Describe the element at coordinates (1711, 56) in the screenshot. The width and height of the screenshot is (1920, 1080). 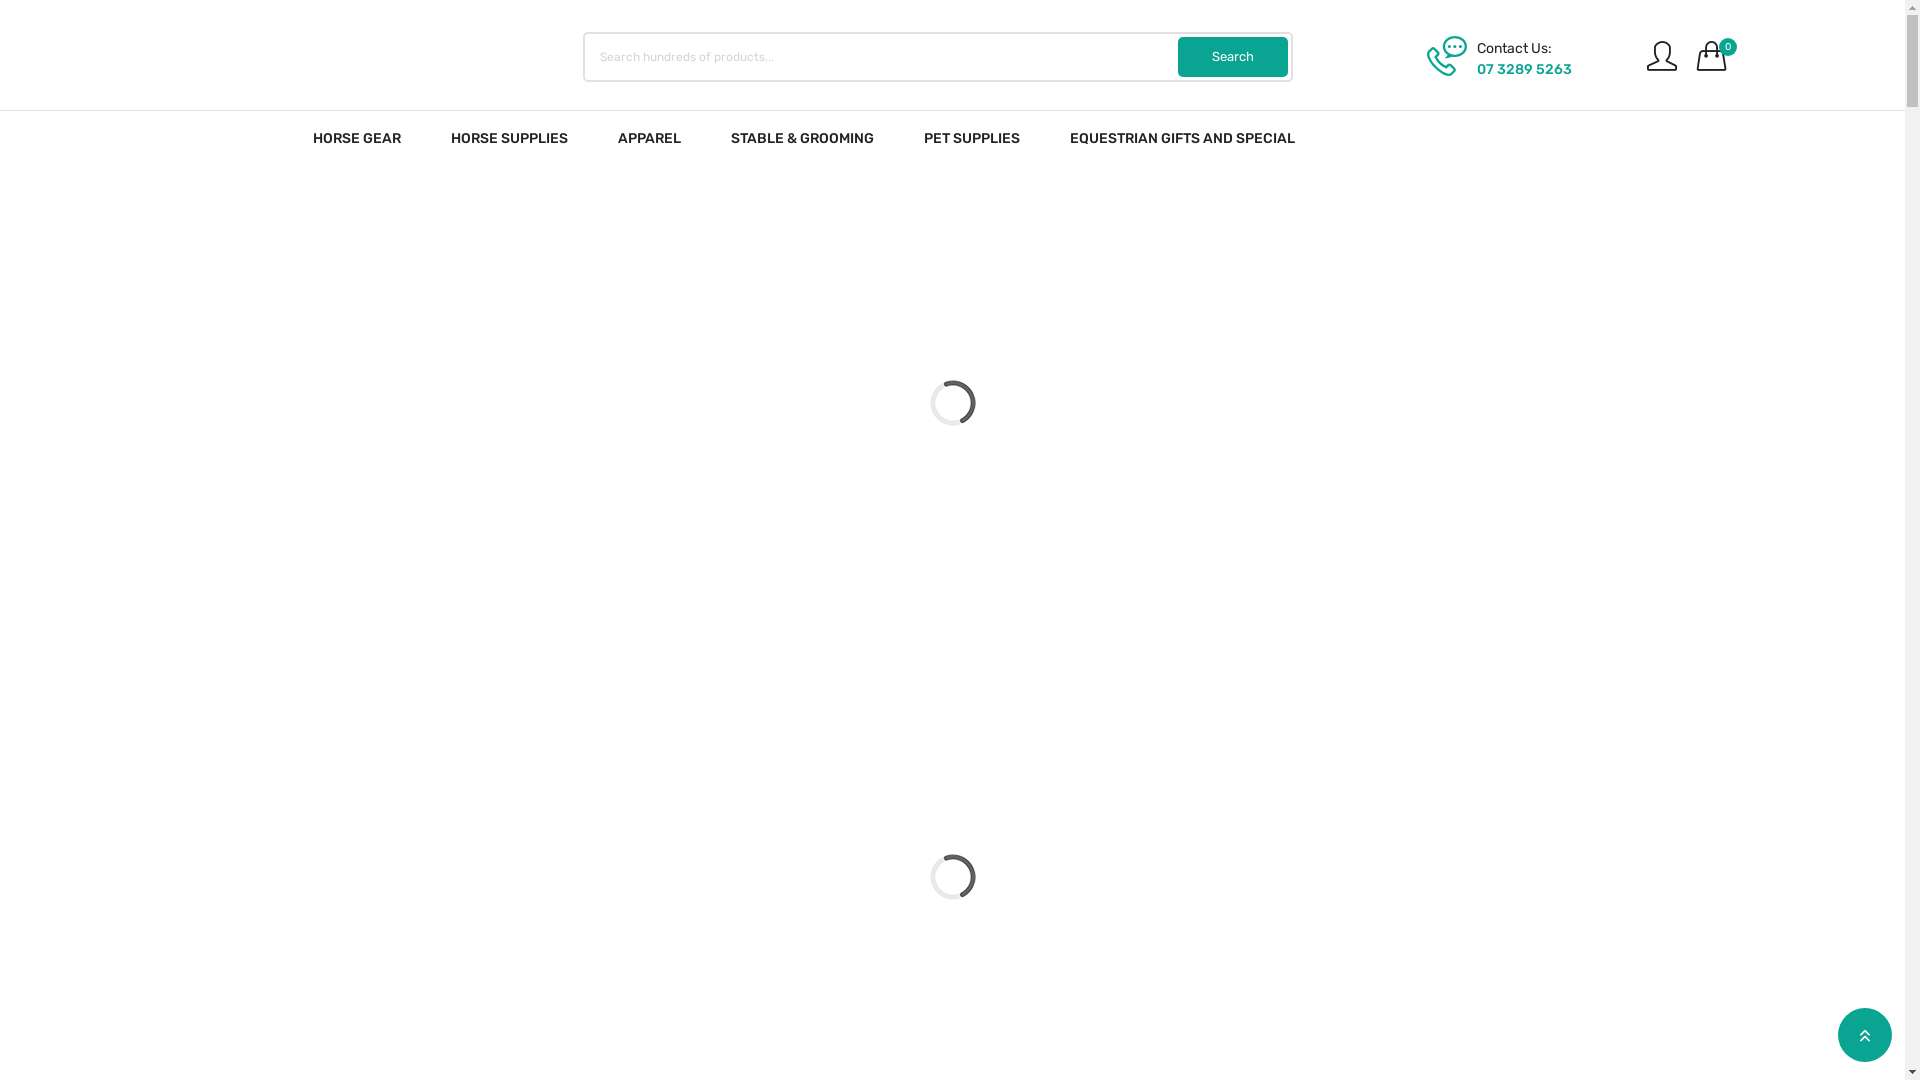
I see `0` at that location.